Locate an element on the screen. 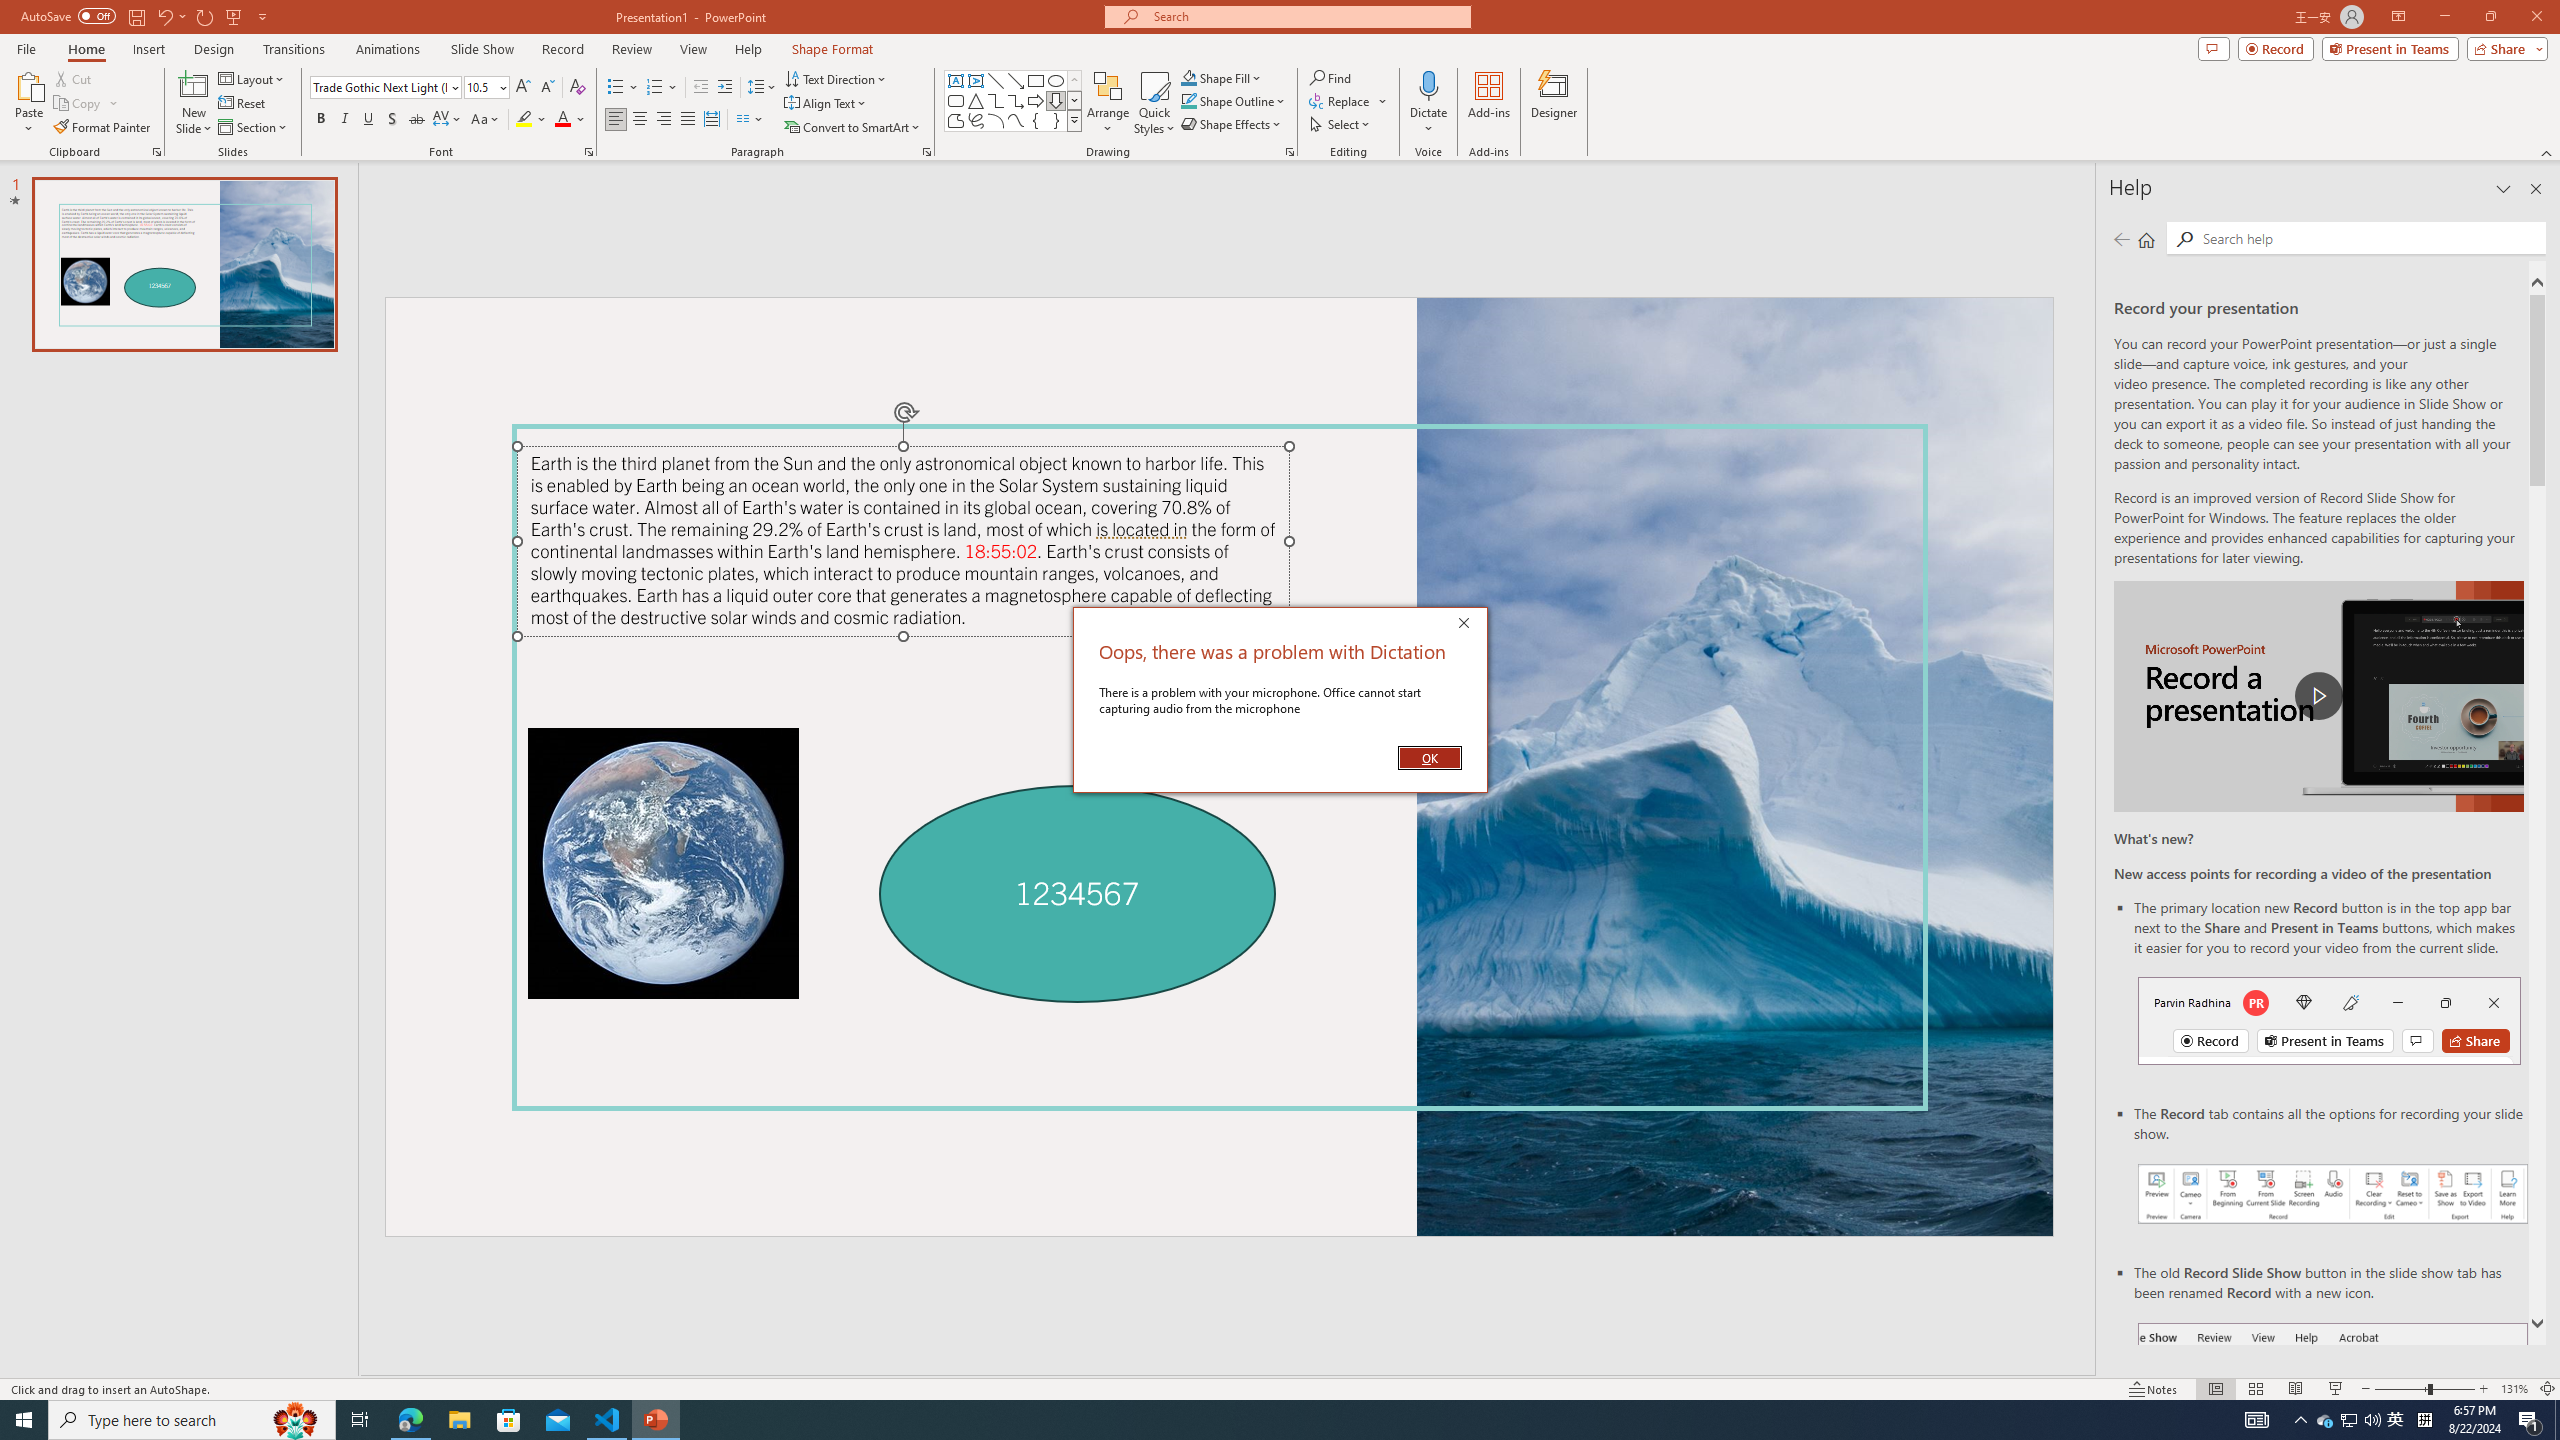  Record your presentations screenshot one is located at coordinates (2333, 1194).